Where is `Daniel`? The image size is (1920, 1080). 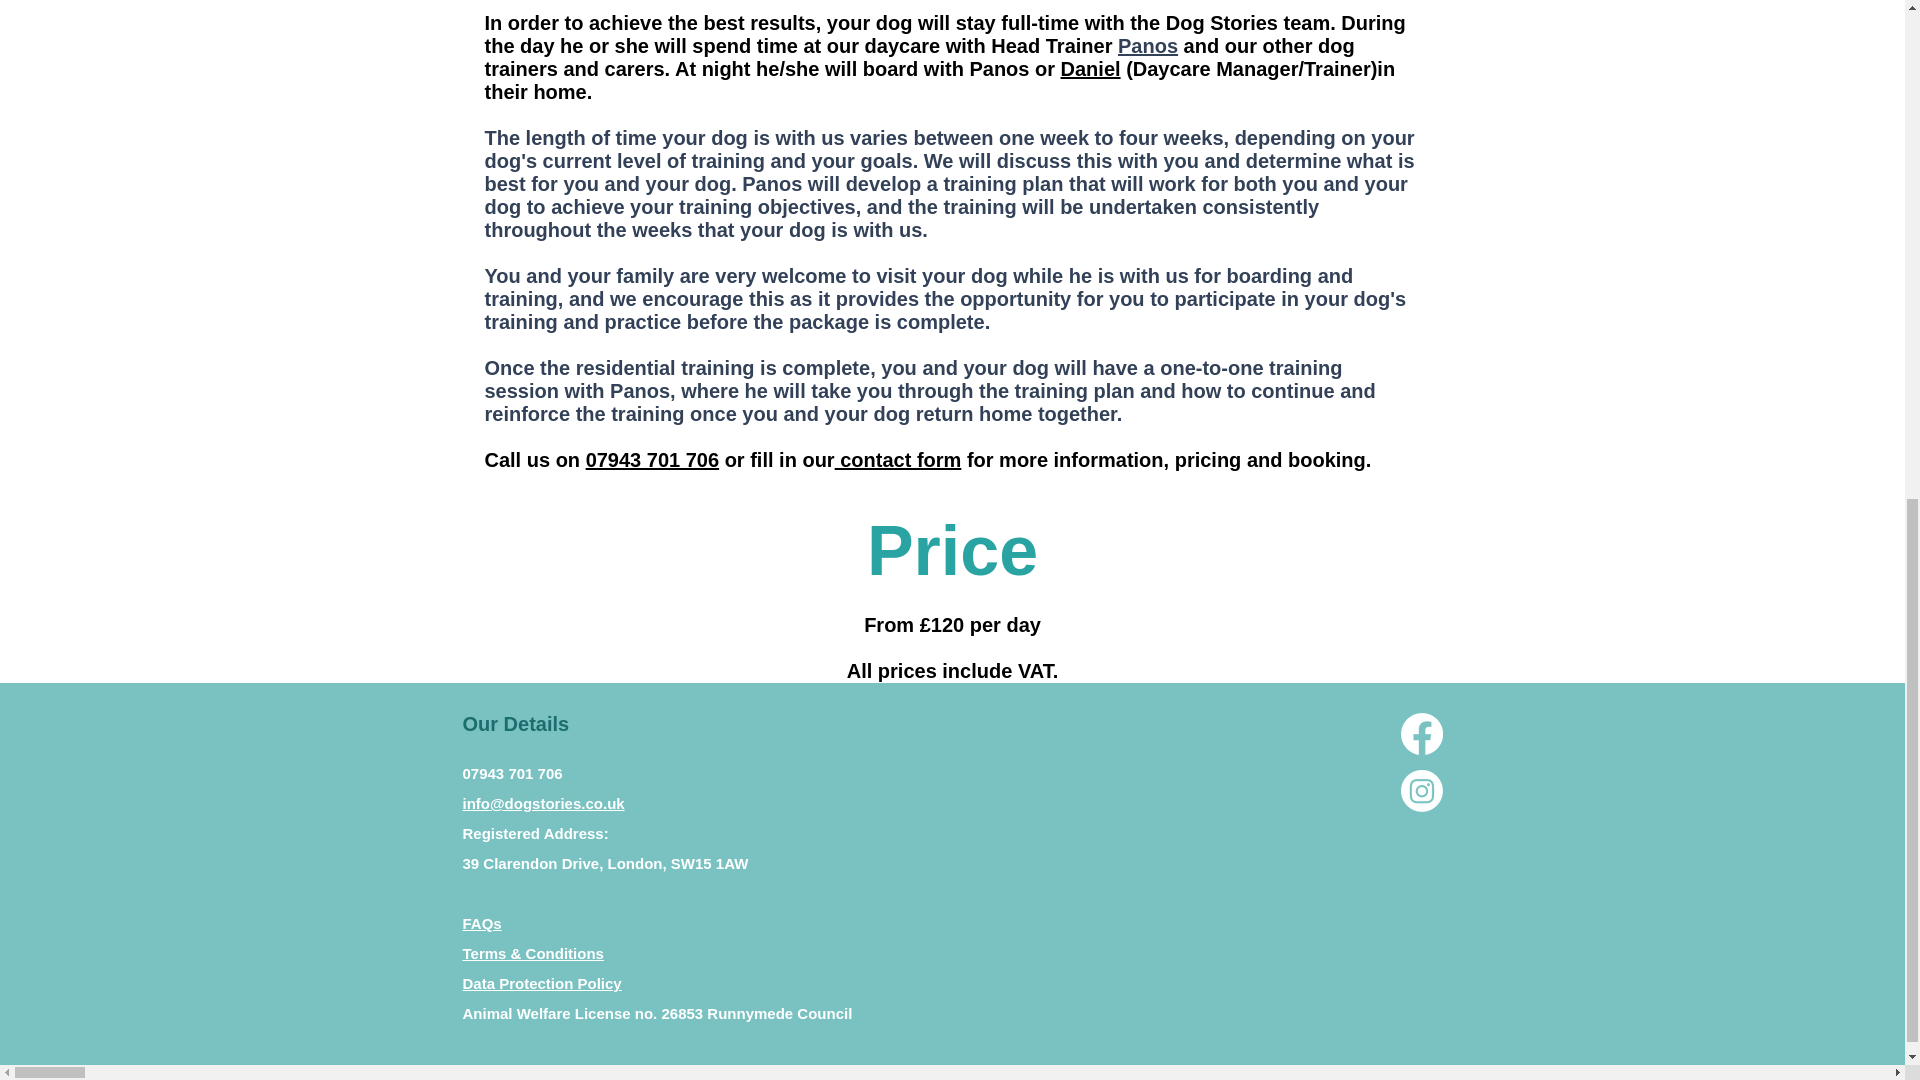 Daniel is located at coordinates (1091, 68).